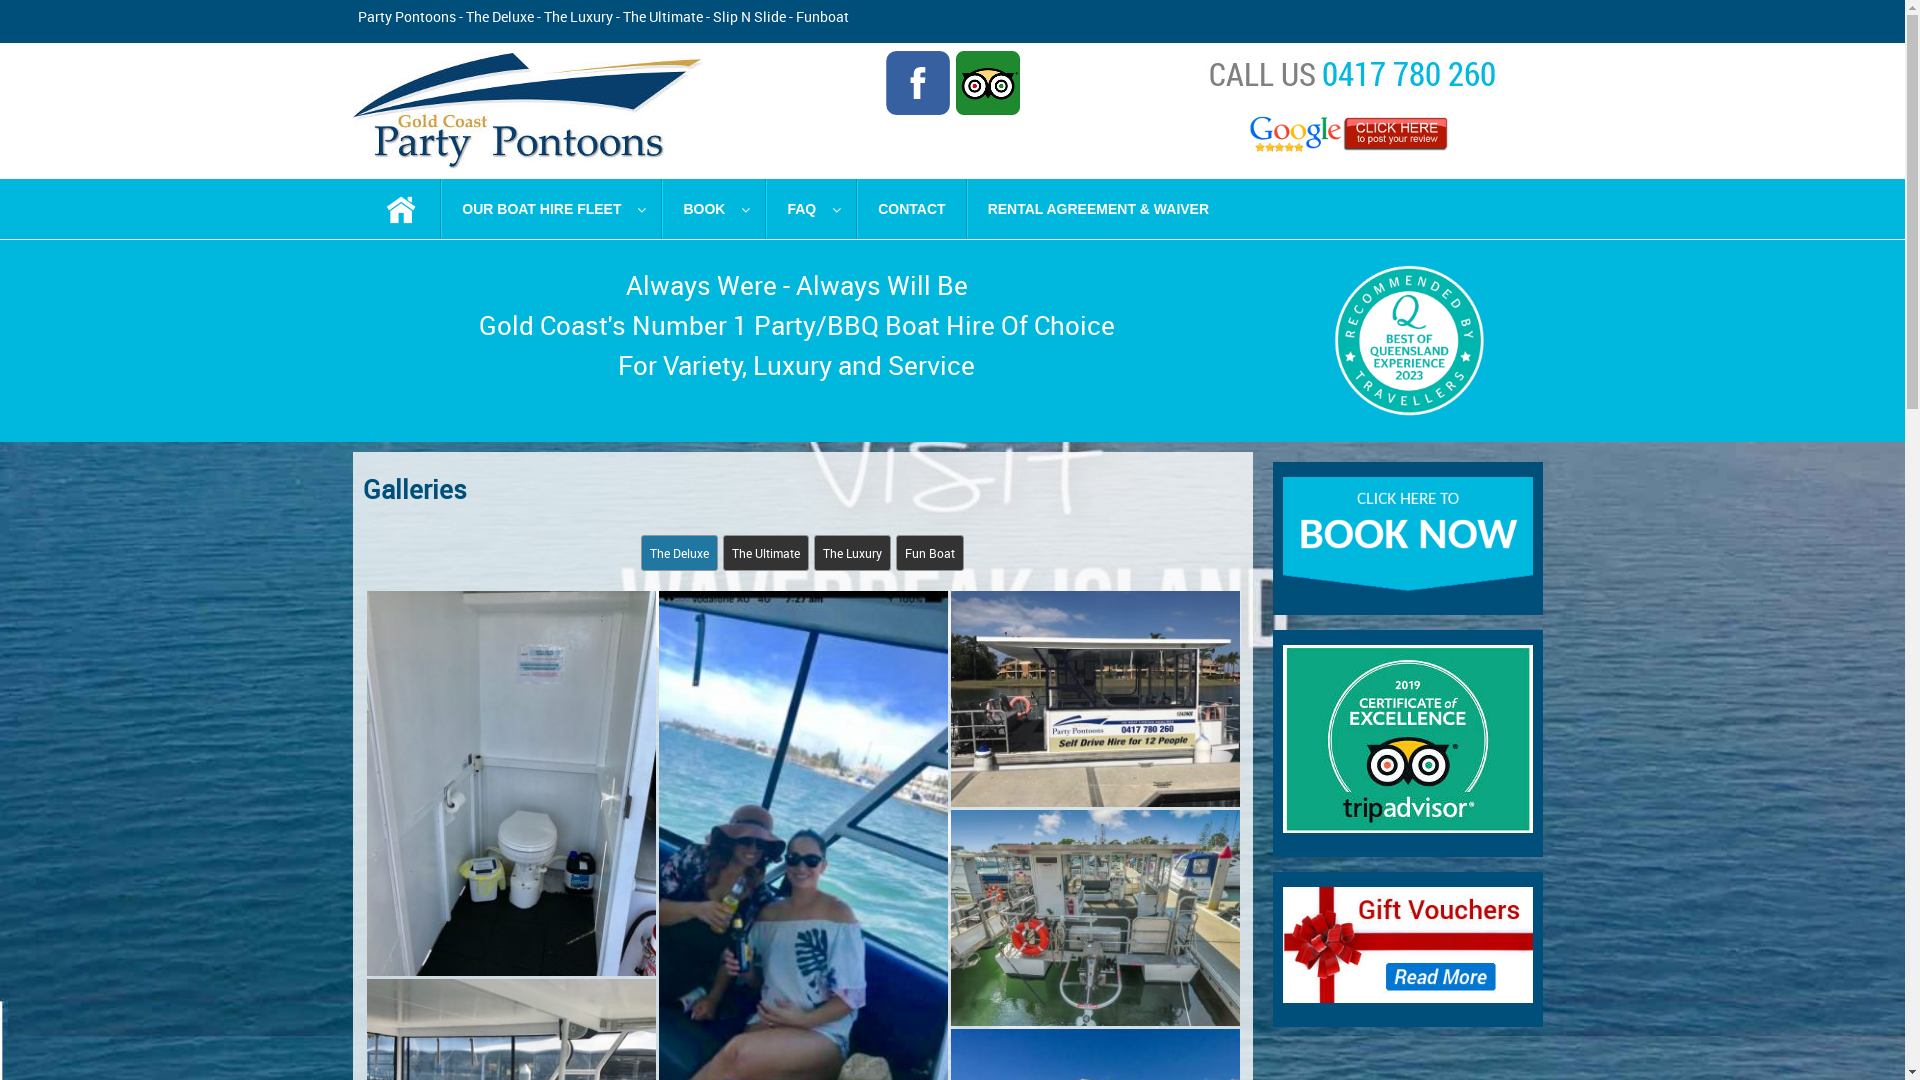 This screenshot has height=1080, width=1920. What do you see at coordinates (988, 83) in the screenshot?
I see `Trip Advisor` at bounding box center [988, 83].